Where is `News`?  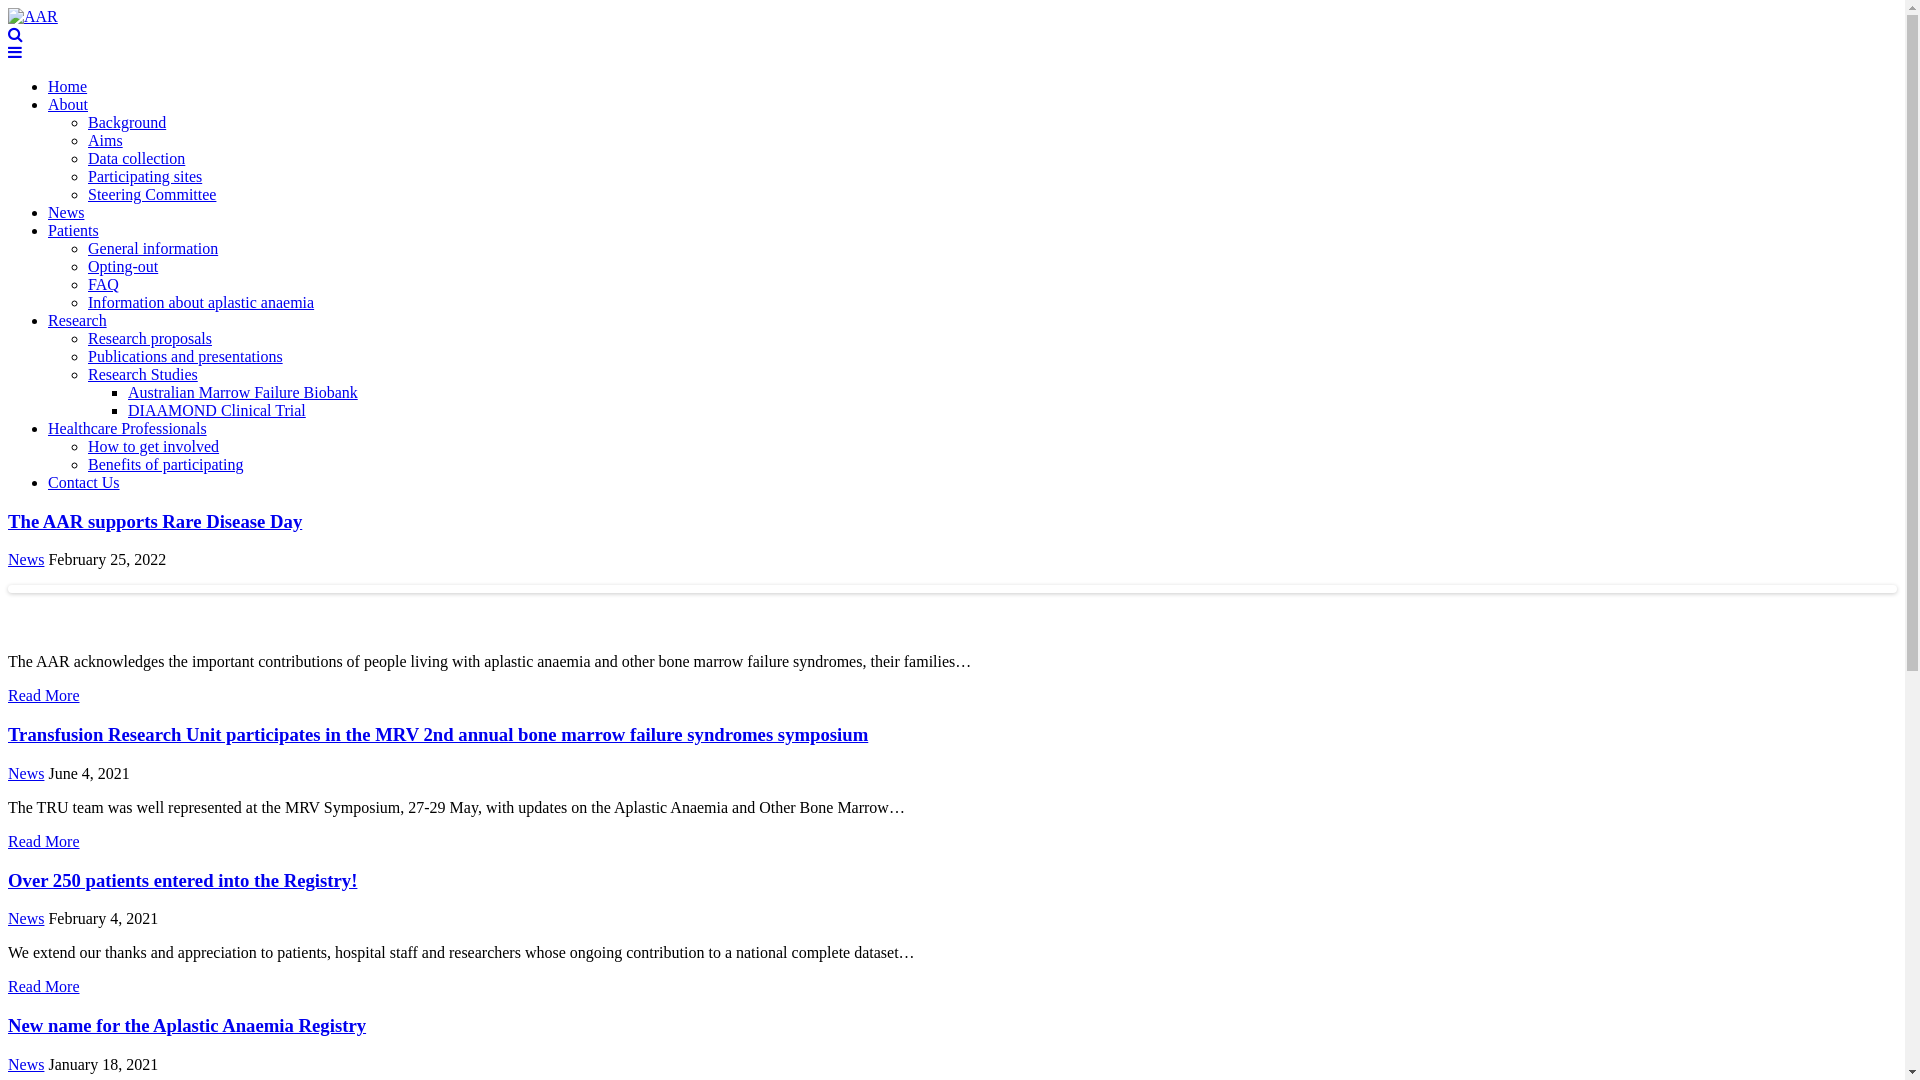
News is located at coordinates (26, 1064).